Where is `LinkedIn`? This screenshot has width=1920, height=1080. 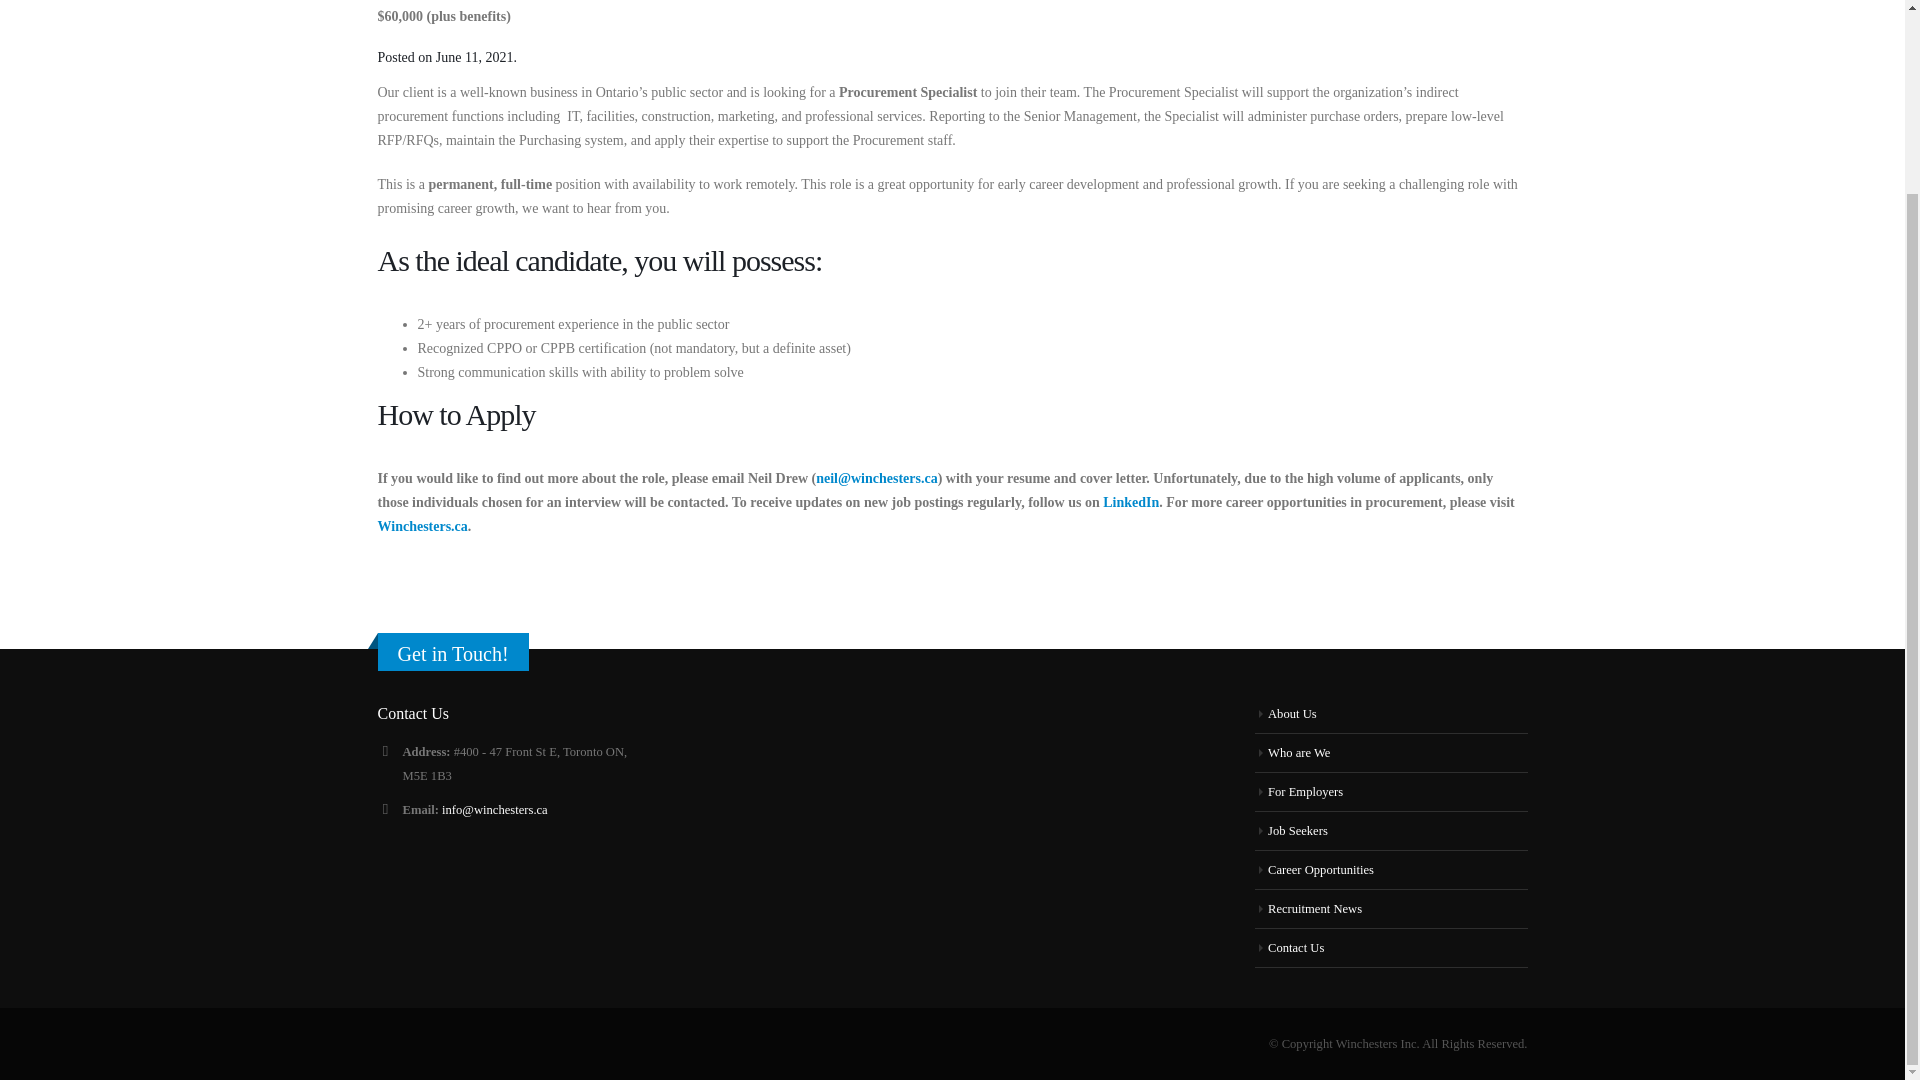
LinkedIn is located at coordinates (1130, 502).